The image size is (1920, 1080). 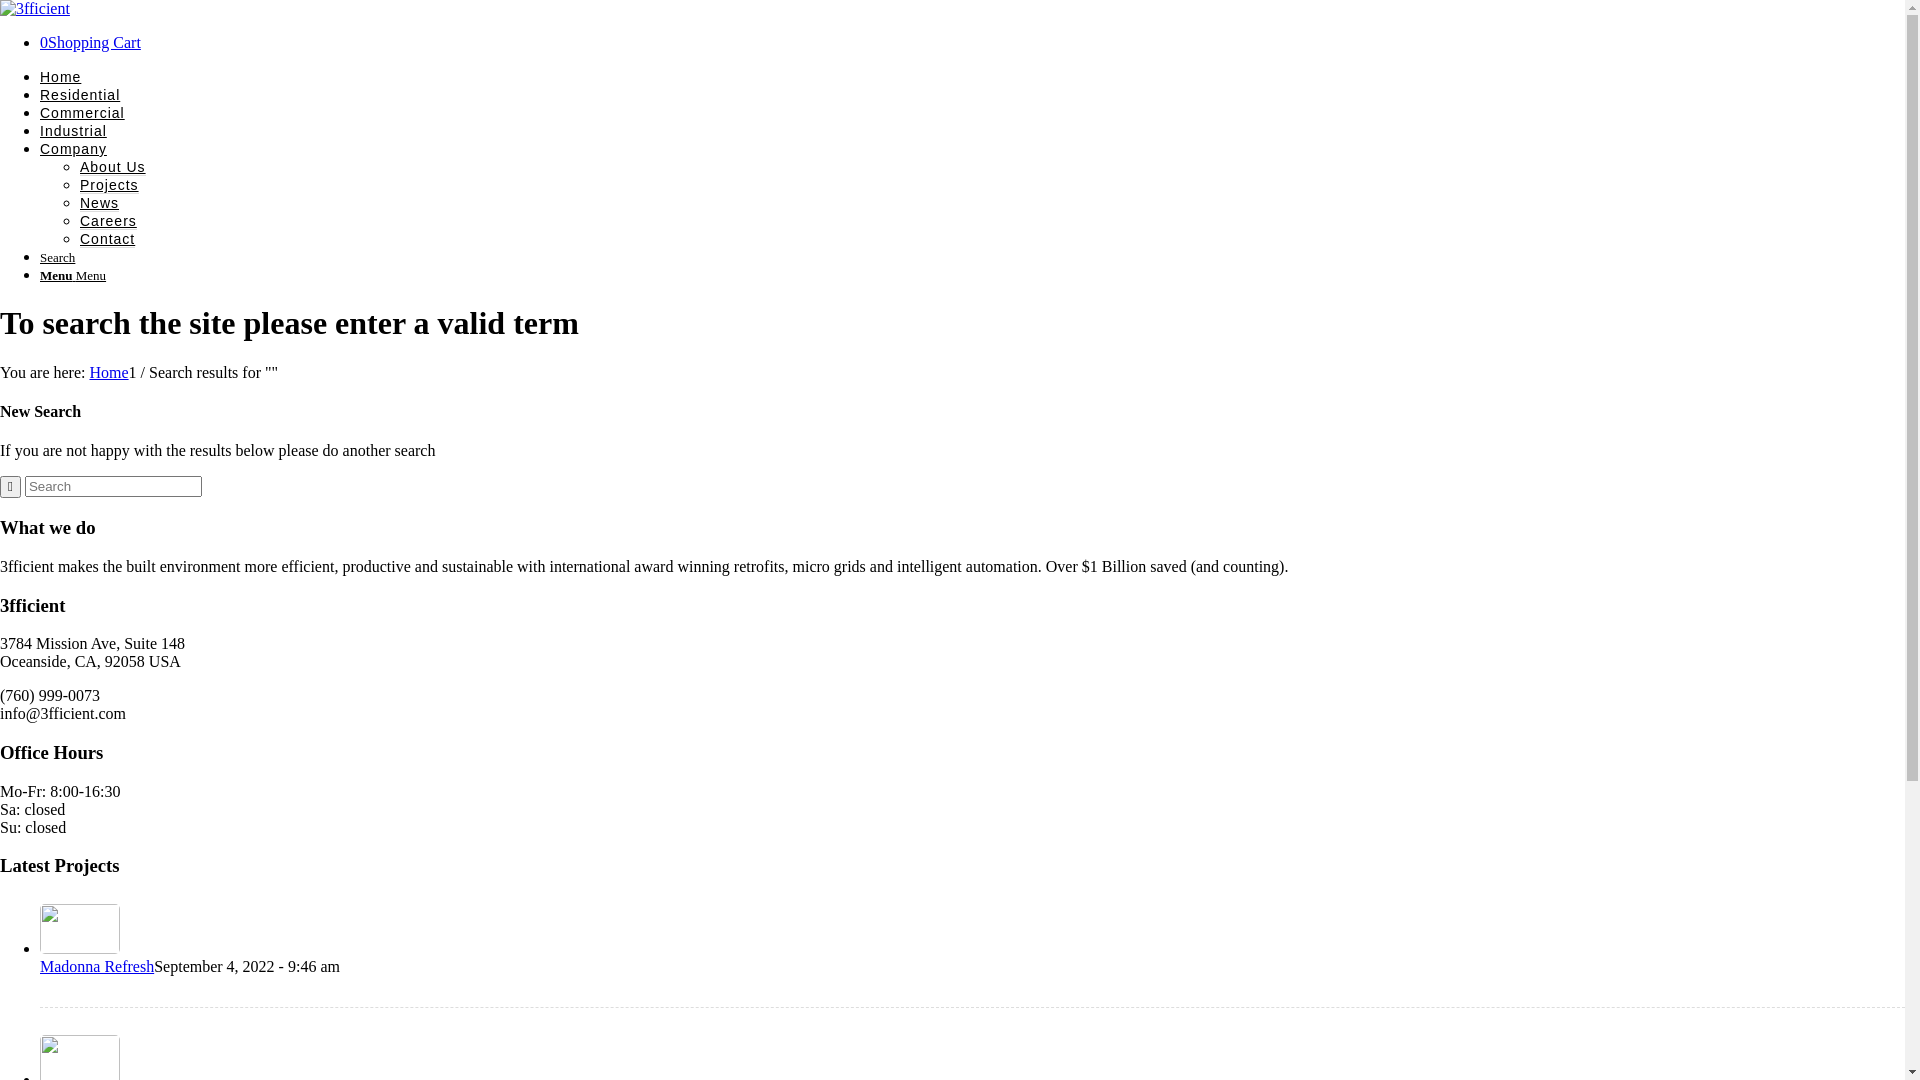 What do you see at coordinates (35, 9) in the screenshot?
I see `3fficientWeblogo2` at bounding box center [35, 9].